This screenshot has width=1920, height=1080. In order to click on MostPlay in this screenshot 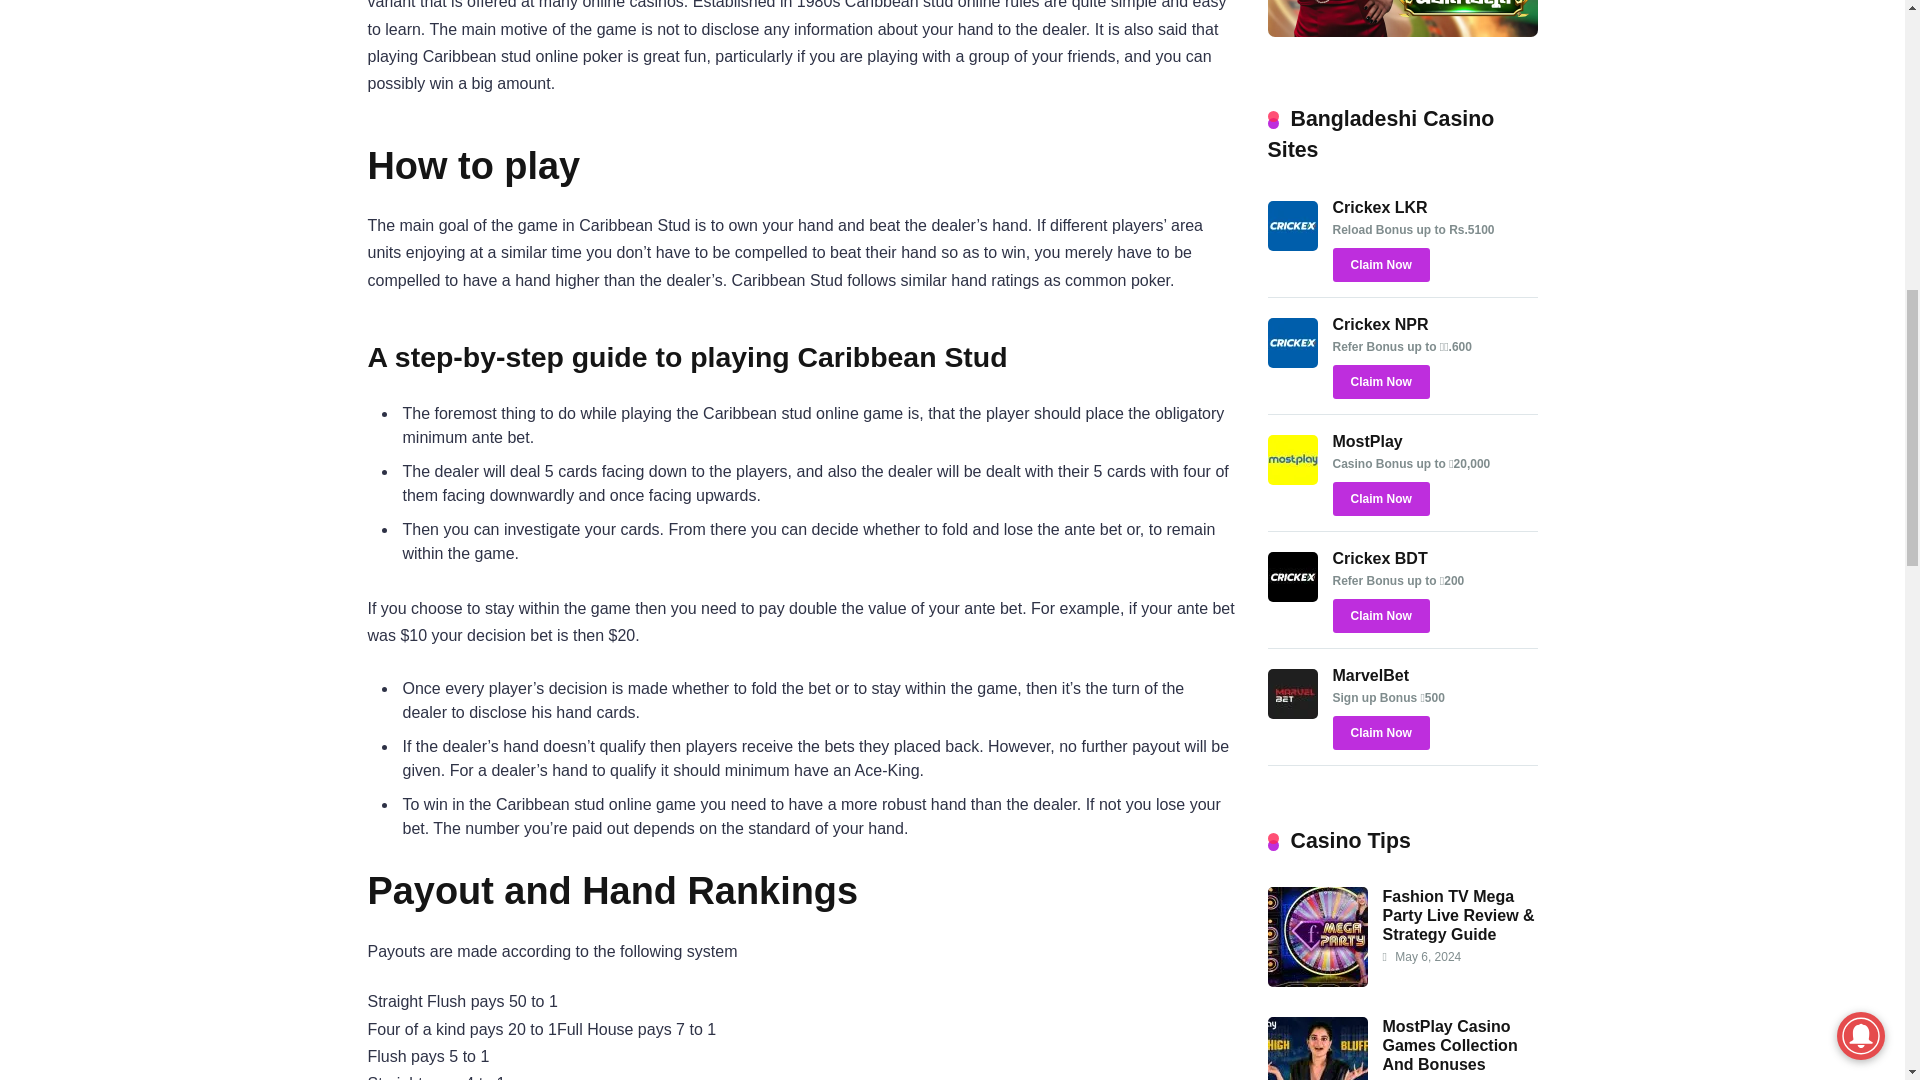, I will do `click(1292, 479)`.